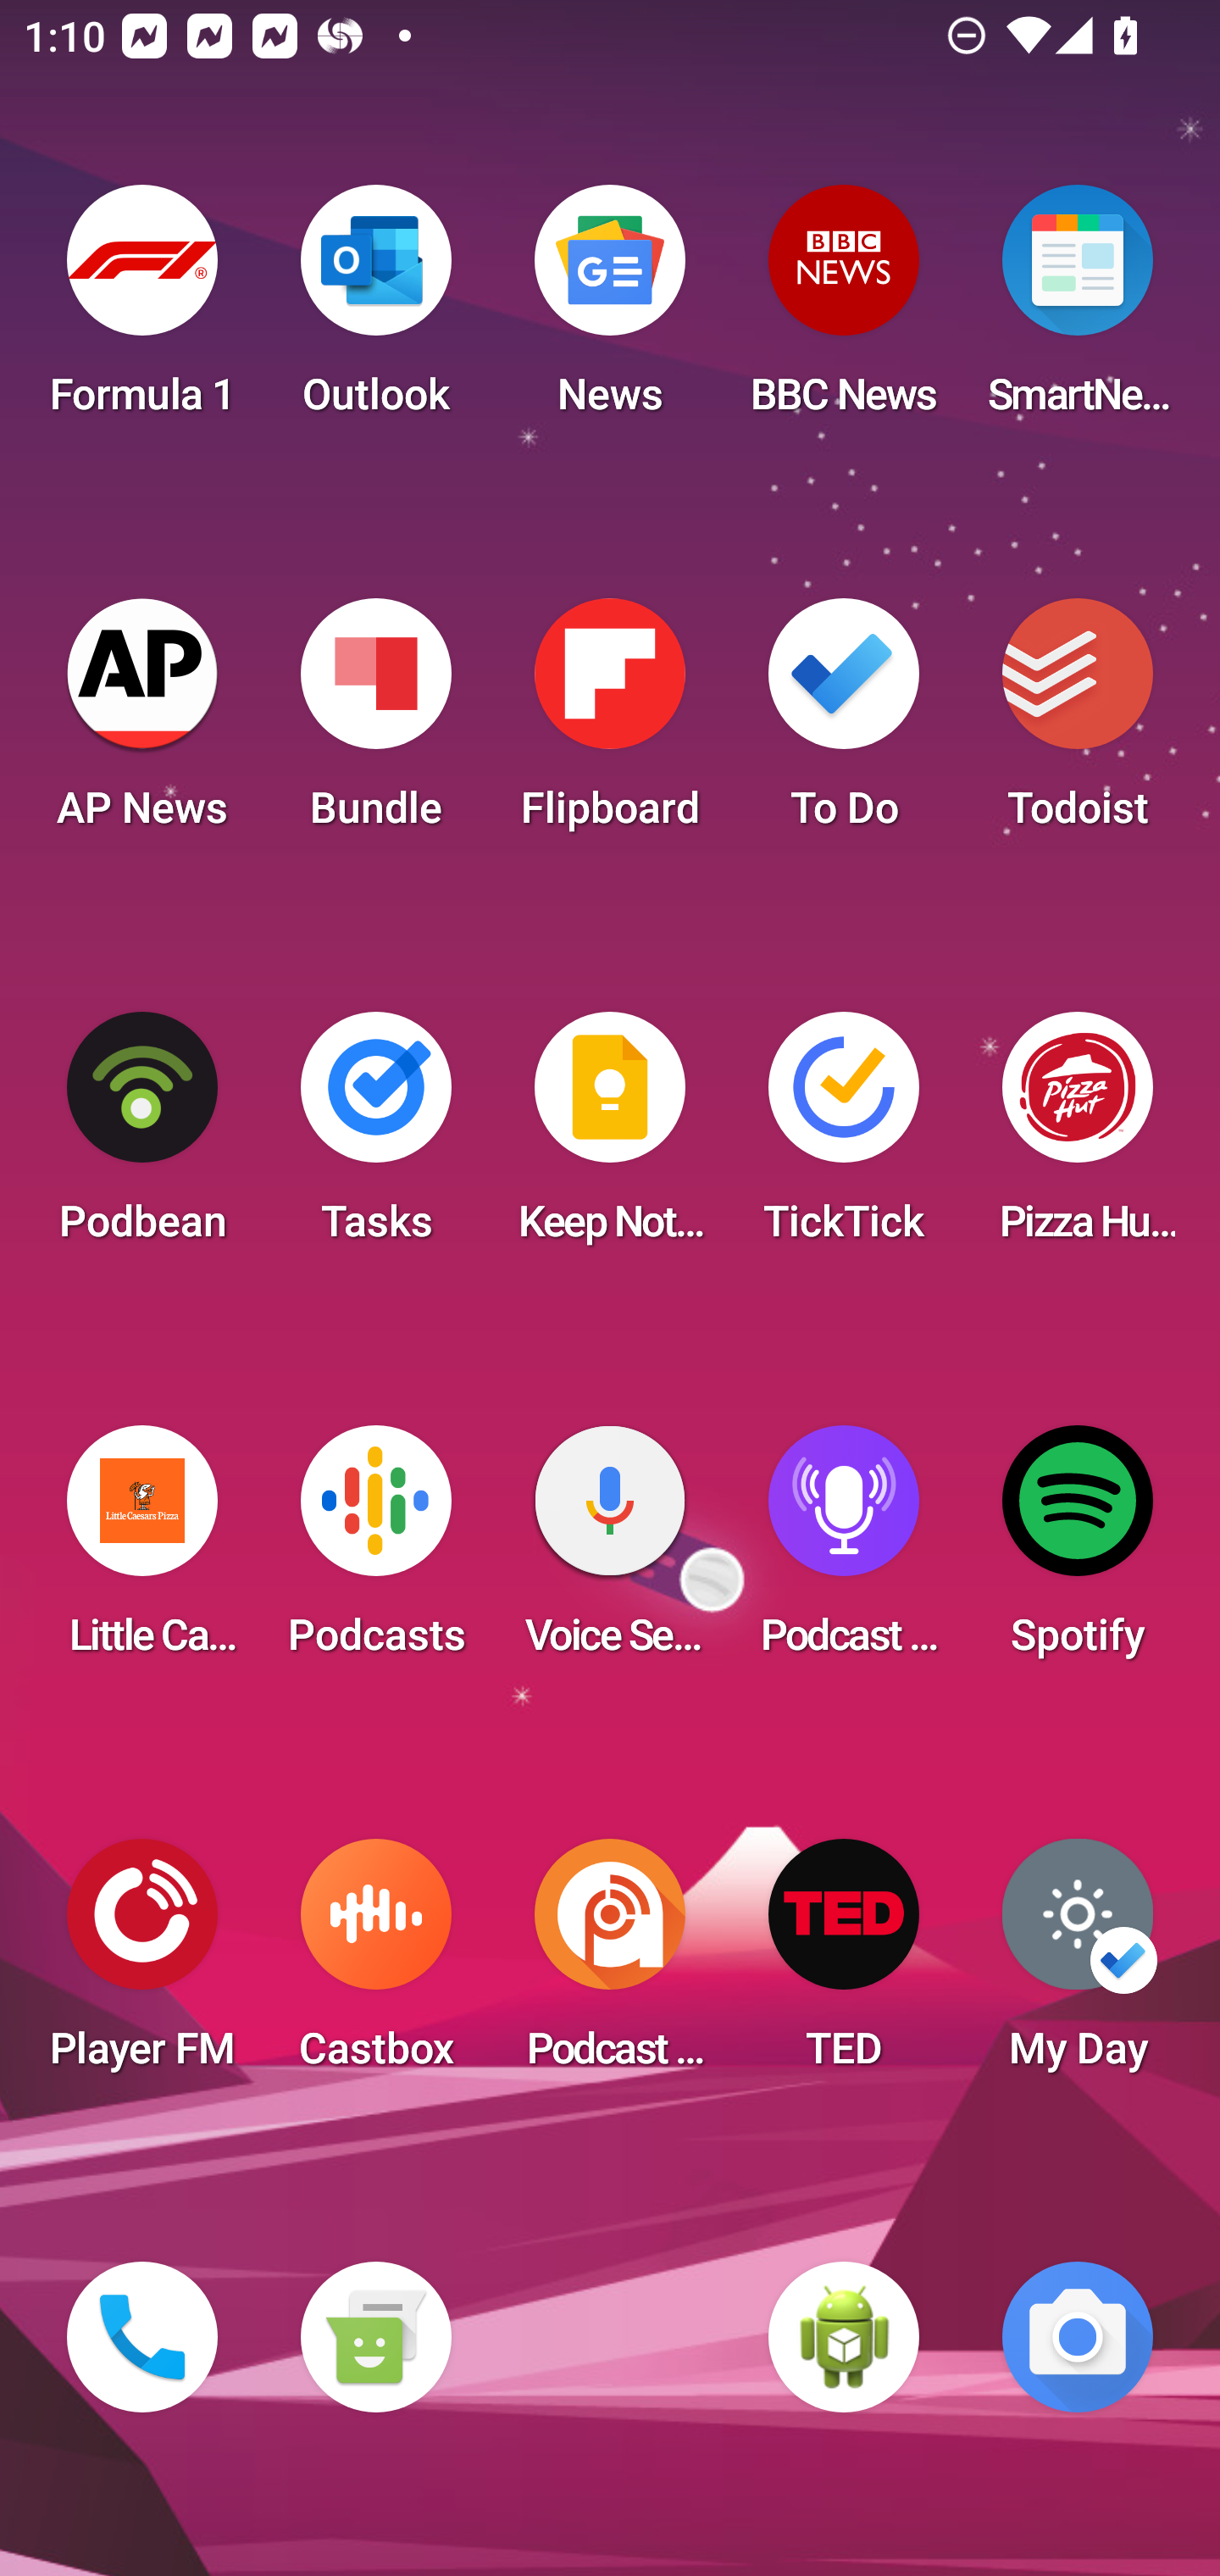 Image resolution: width=1220 pixels, height=2576 pixels. I want to click on Voice Search, so click(610, 1551).